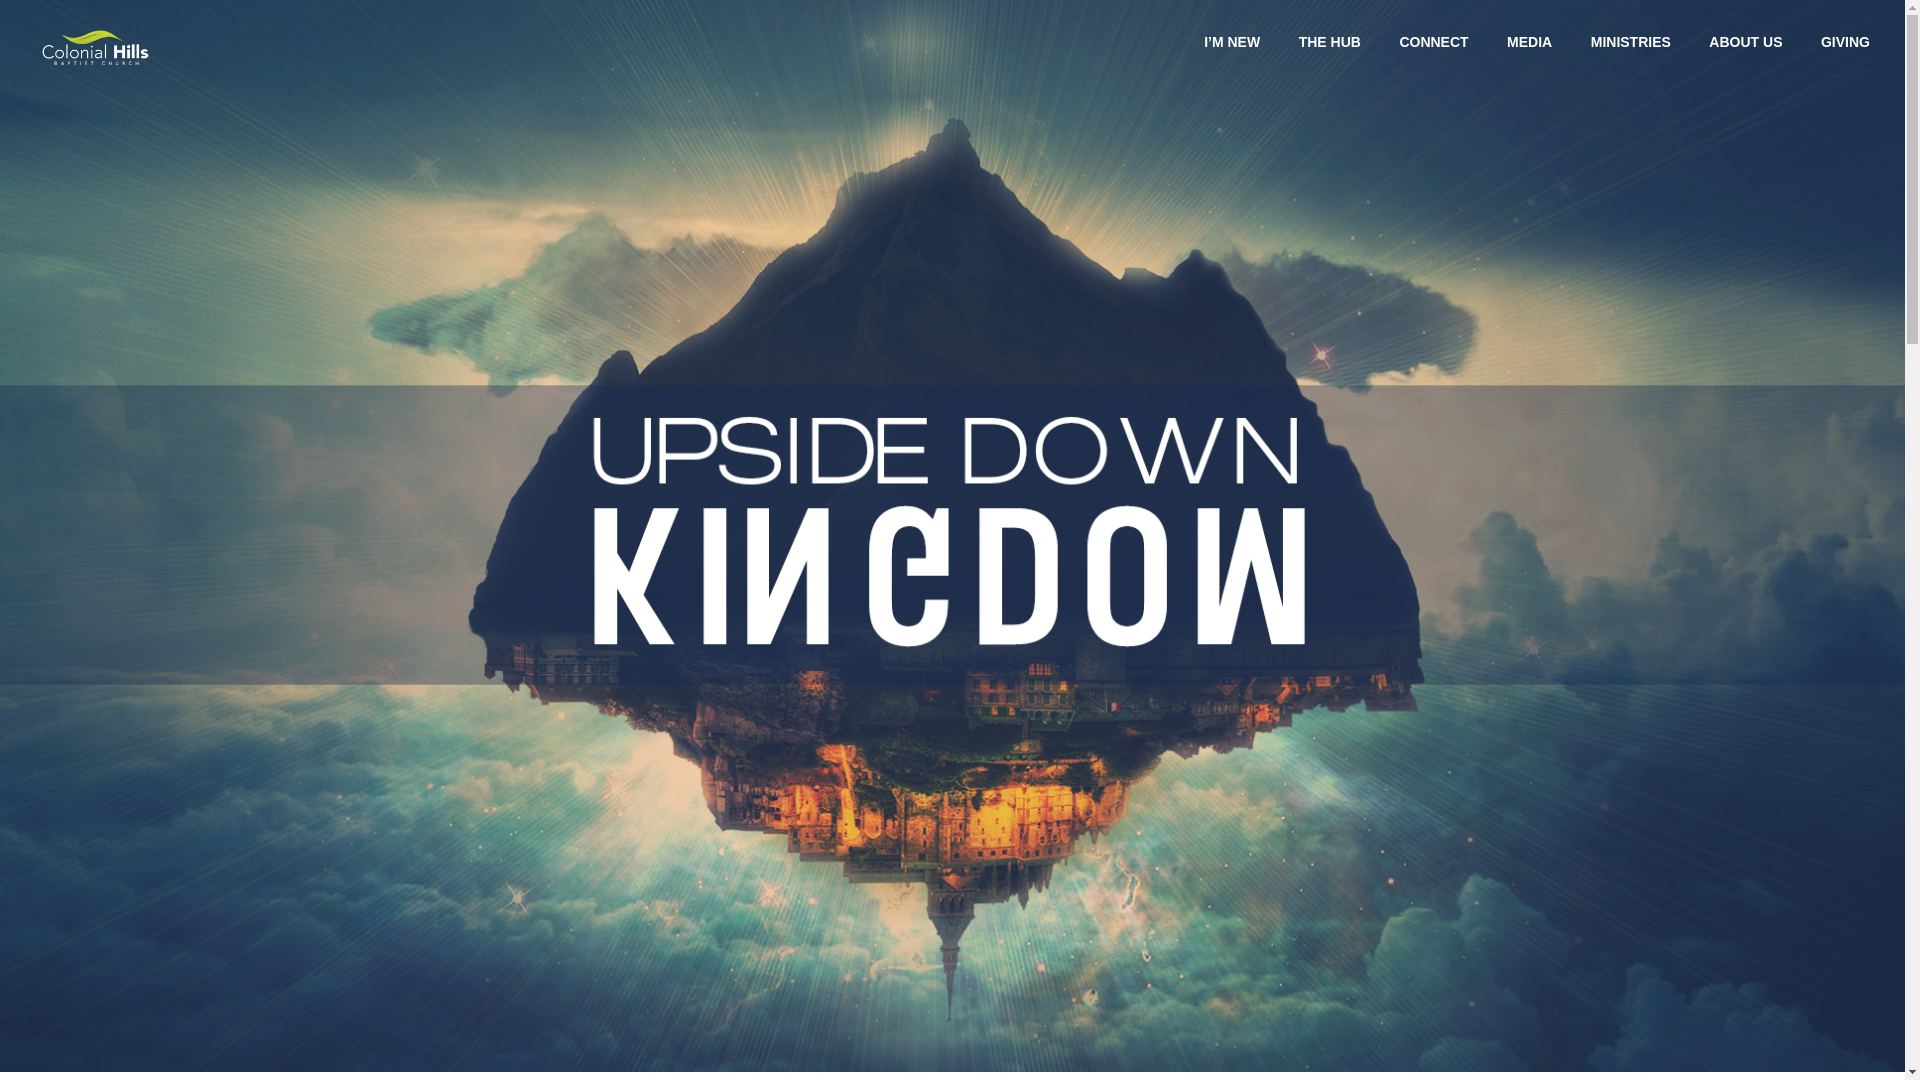 The height and width of the screenshot is (1080, 1920). Describe the element at coordinates (1330, 41) in the screenshot. I see `THE HUB` at that location.